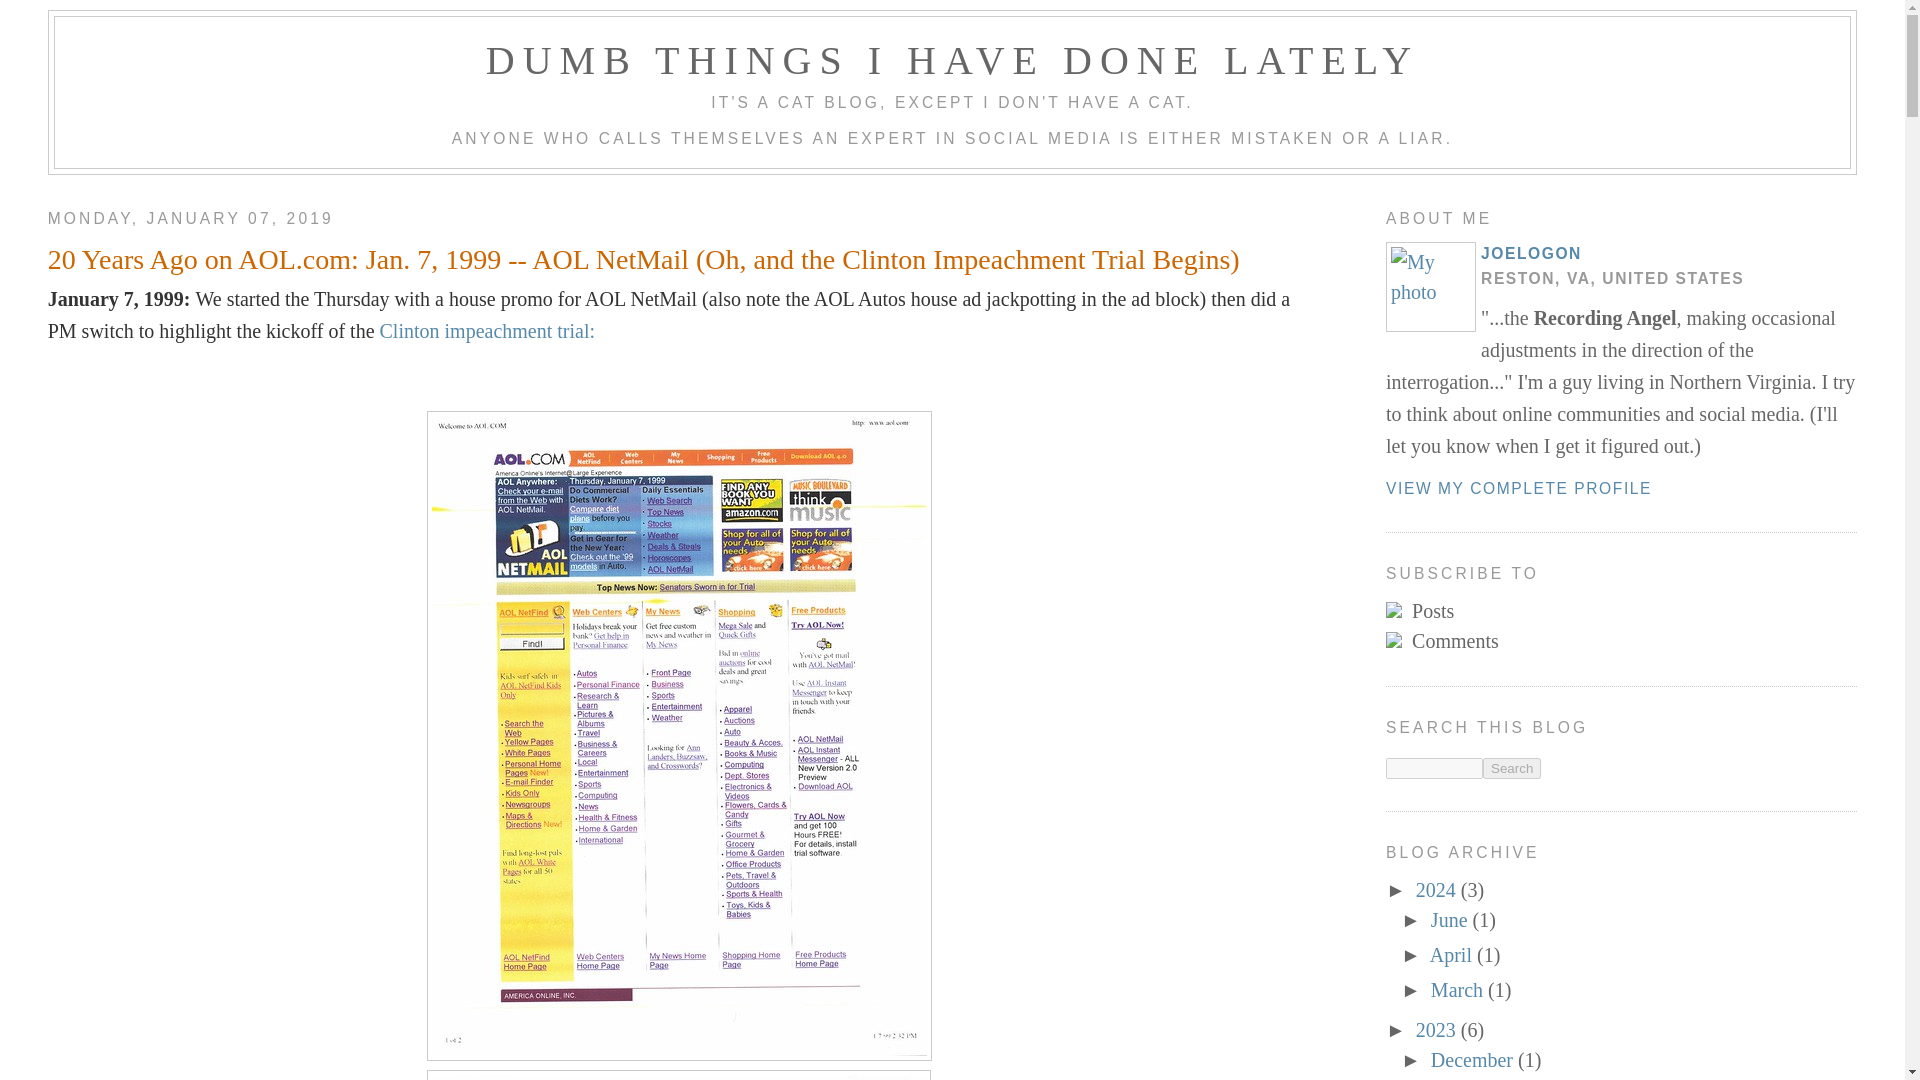 This screenshot has height=1080, width=1920. Describe the element at coordinates (1531, 254) in the screenshot. I see `JOELOGON` at that location.